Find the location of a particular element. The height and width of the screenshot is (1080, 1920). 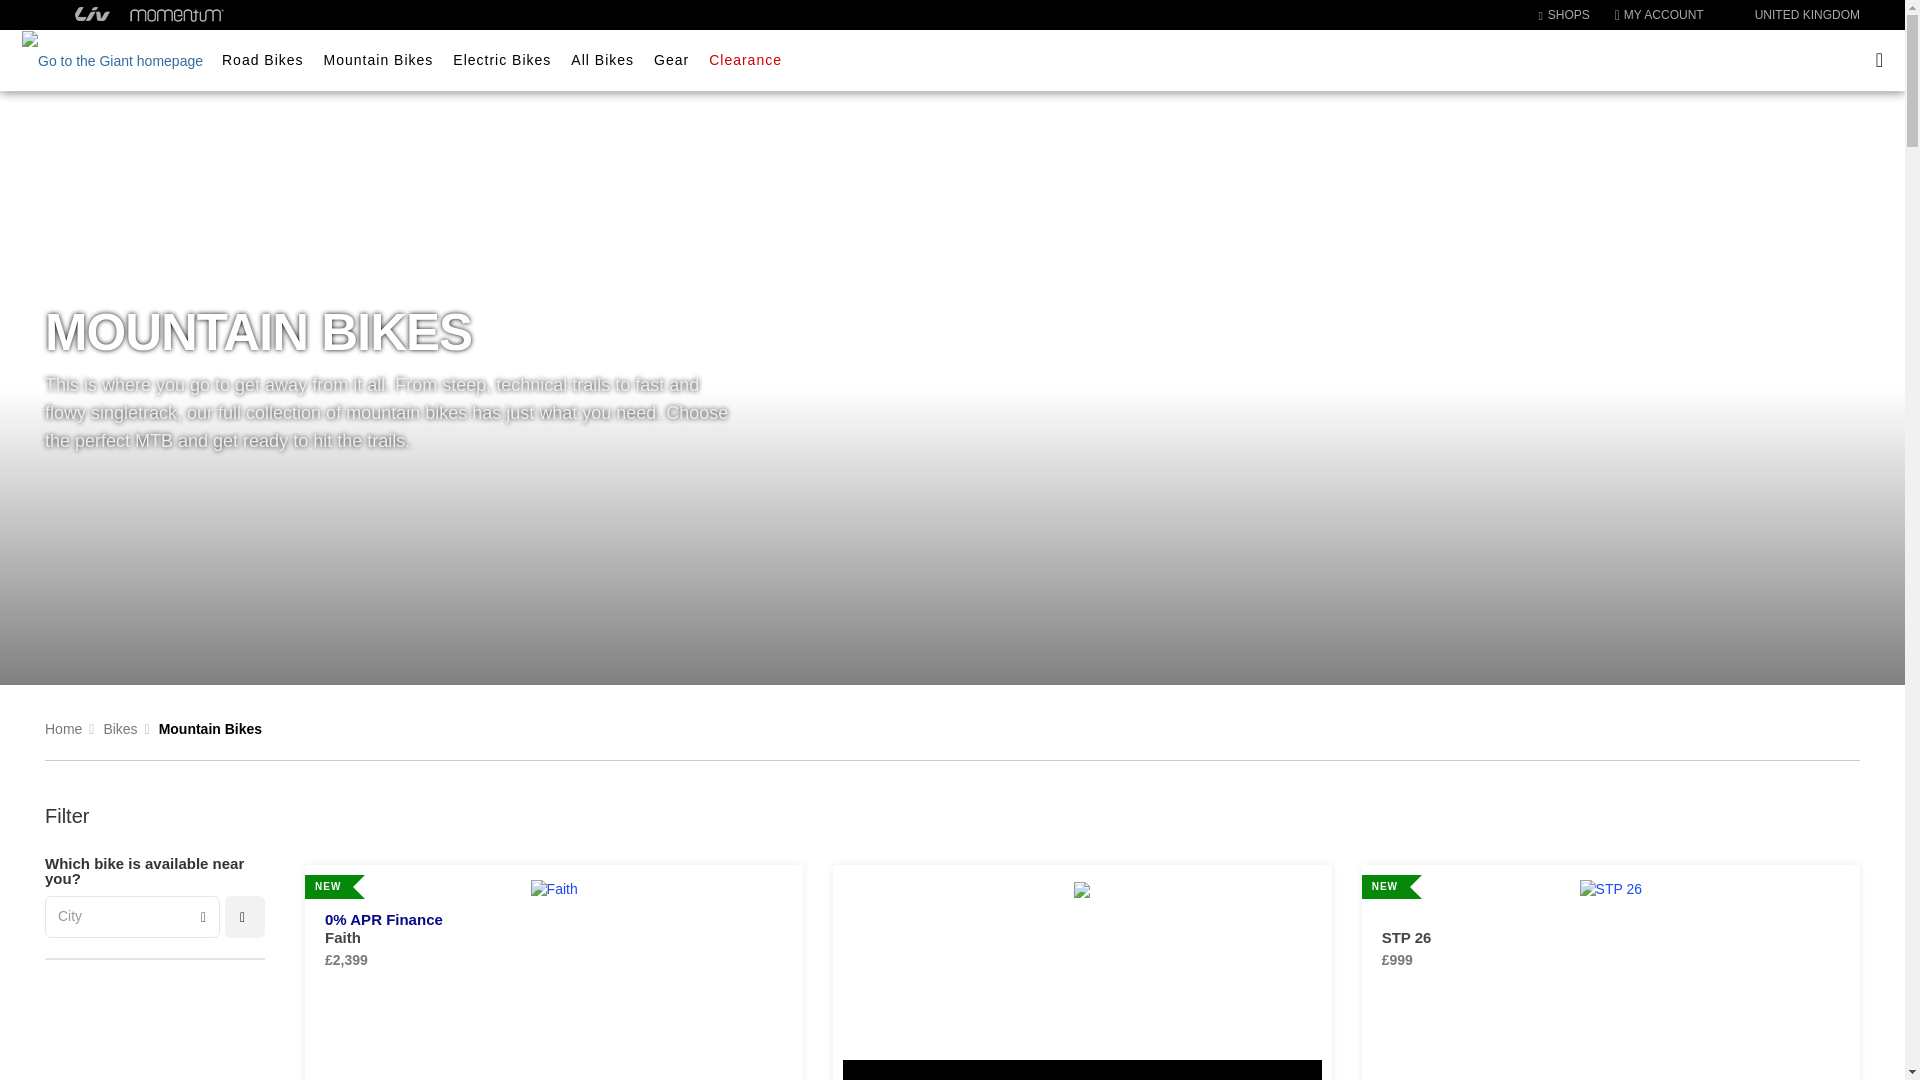

Mountain Bikes is located at coordinates (378, 60).